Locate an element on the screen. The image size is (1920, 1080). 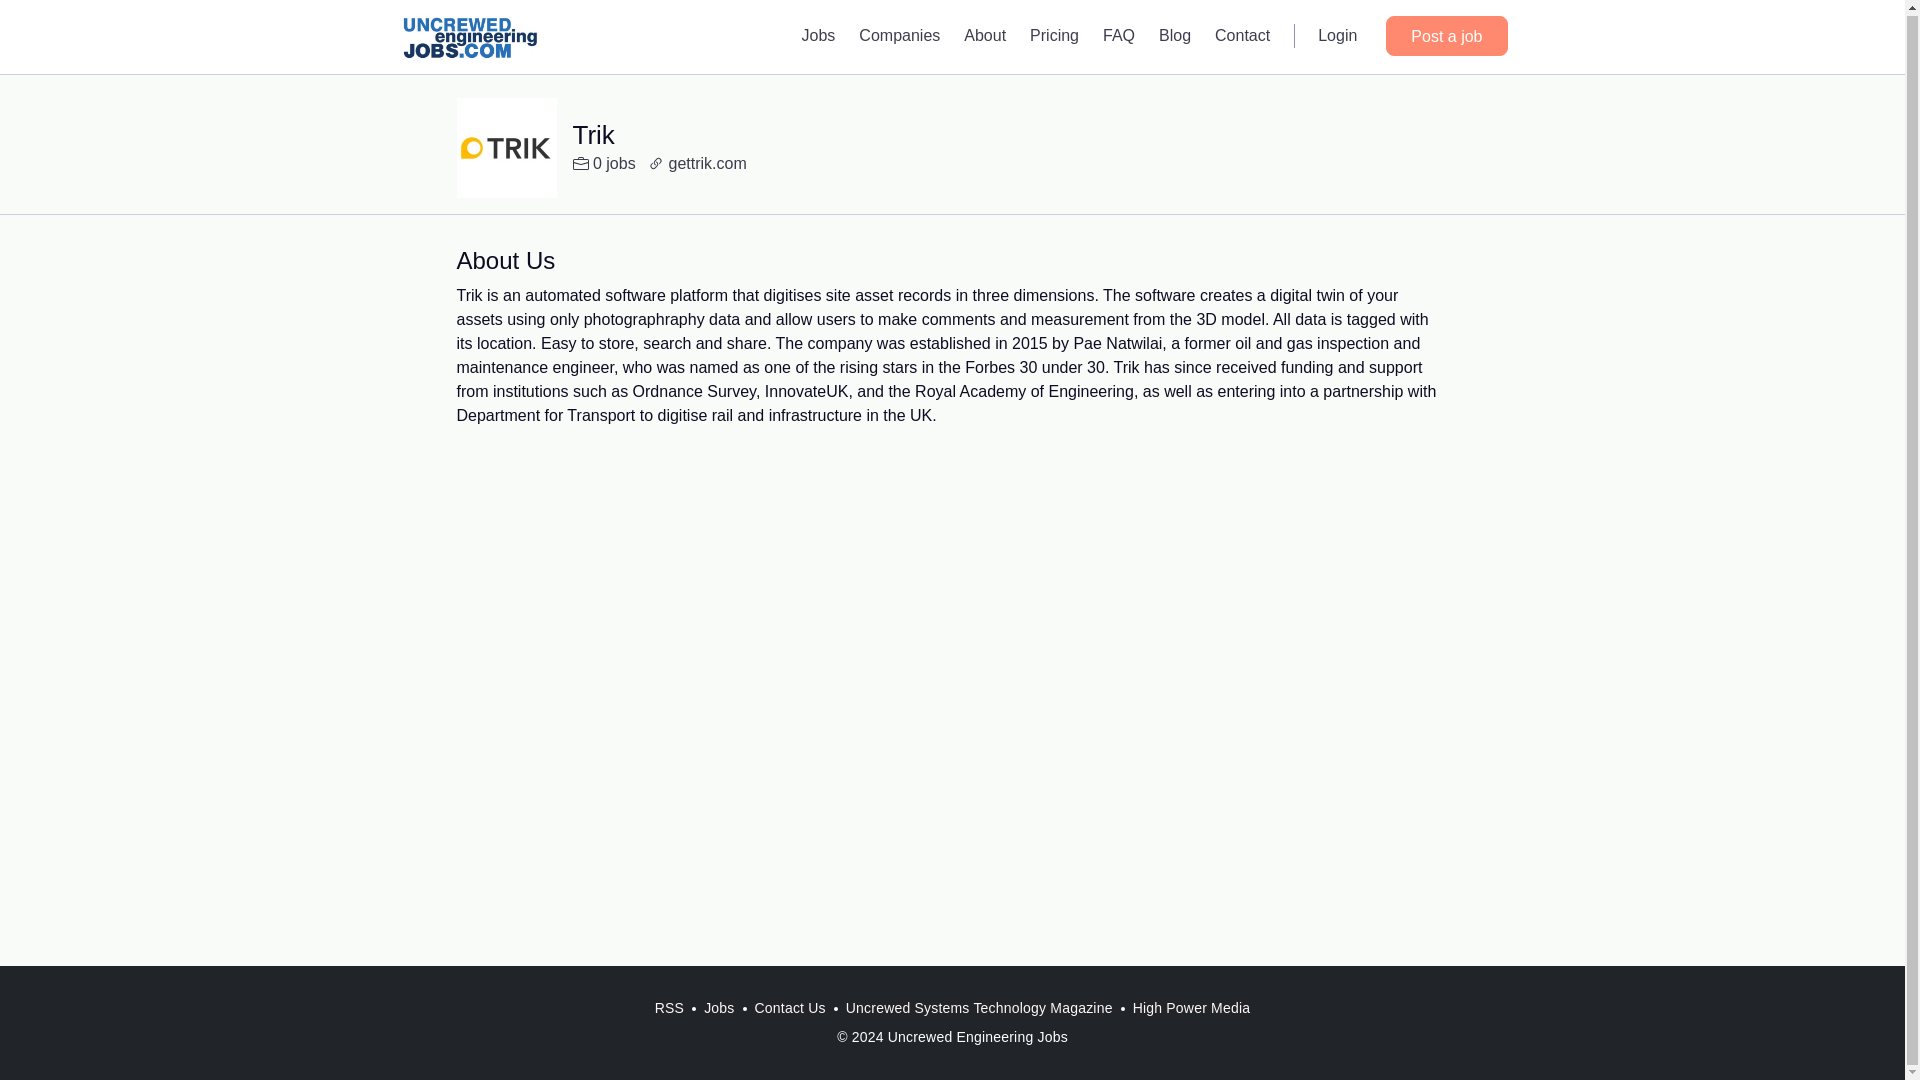
Companies is located at coordinates (899, 34).